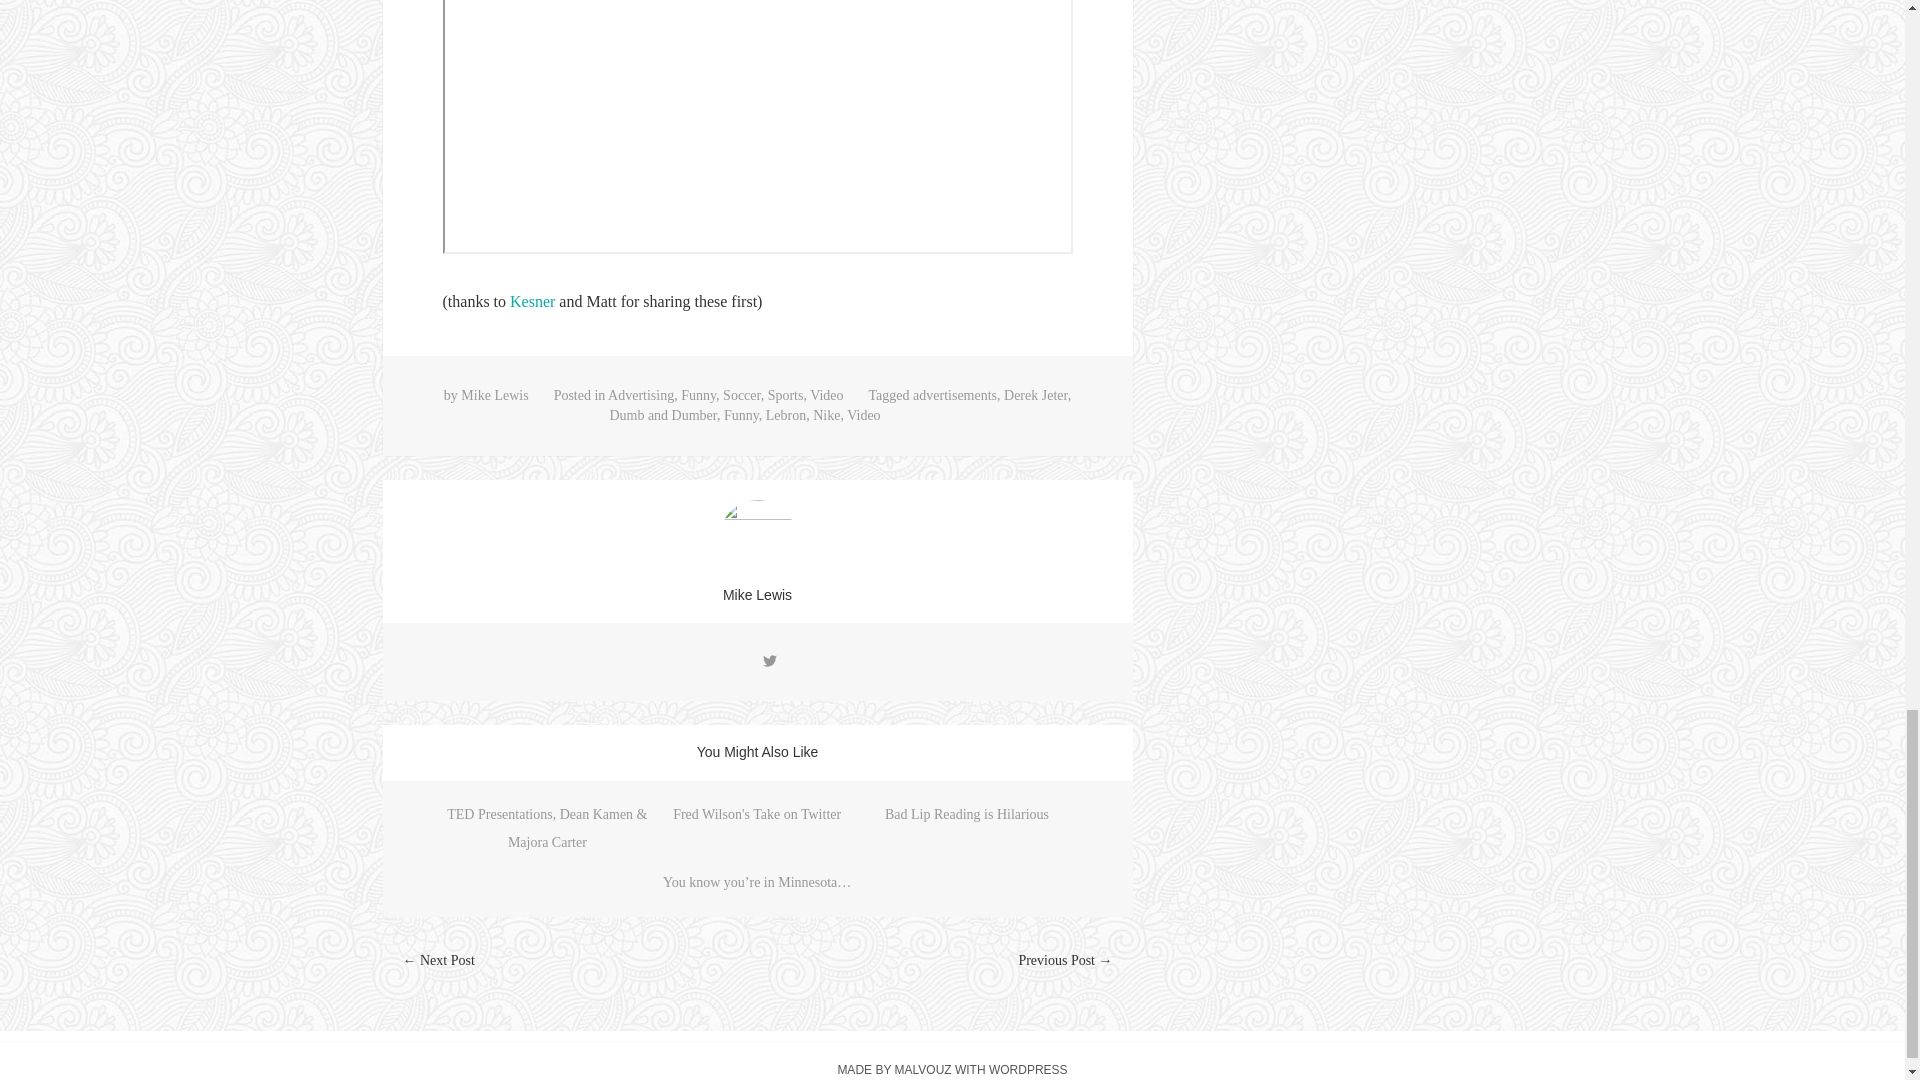 The width and height of the screenshot is (1920, 1080). What do you see at coordinates (786, 416) in the screenshot?
I see `Lebron` at bounding box center [786, 416].